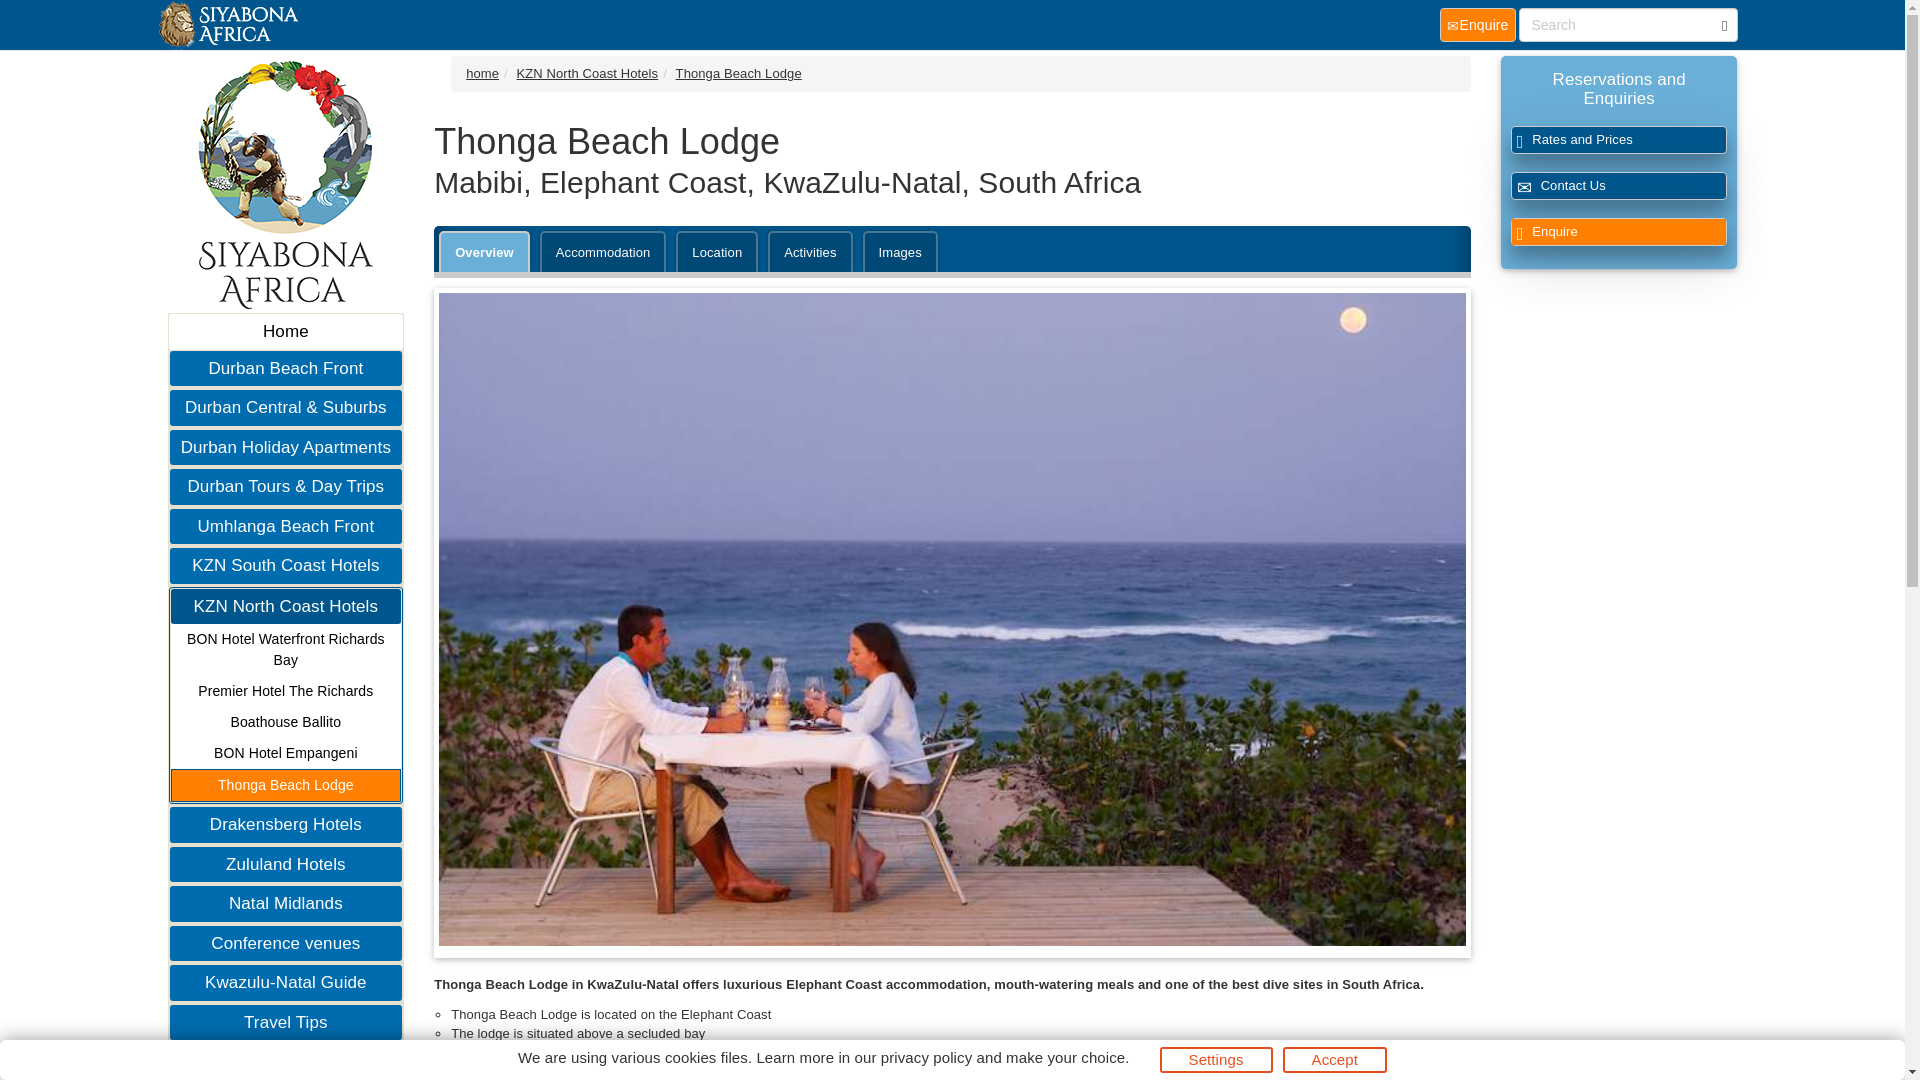 This screenshot has height=1080, width=1920. I want to click on Activities, so click(810, 252).